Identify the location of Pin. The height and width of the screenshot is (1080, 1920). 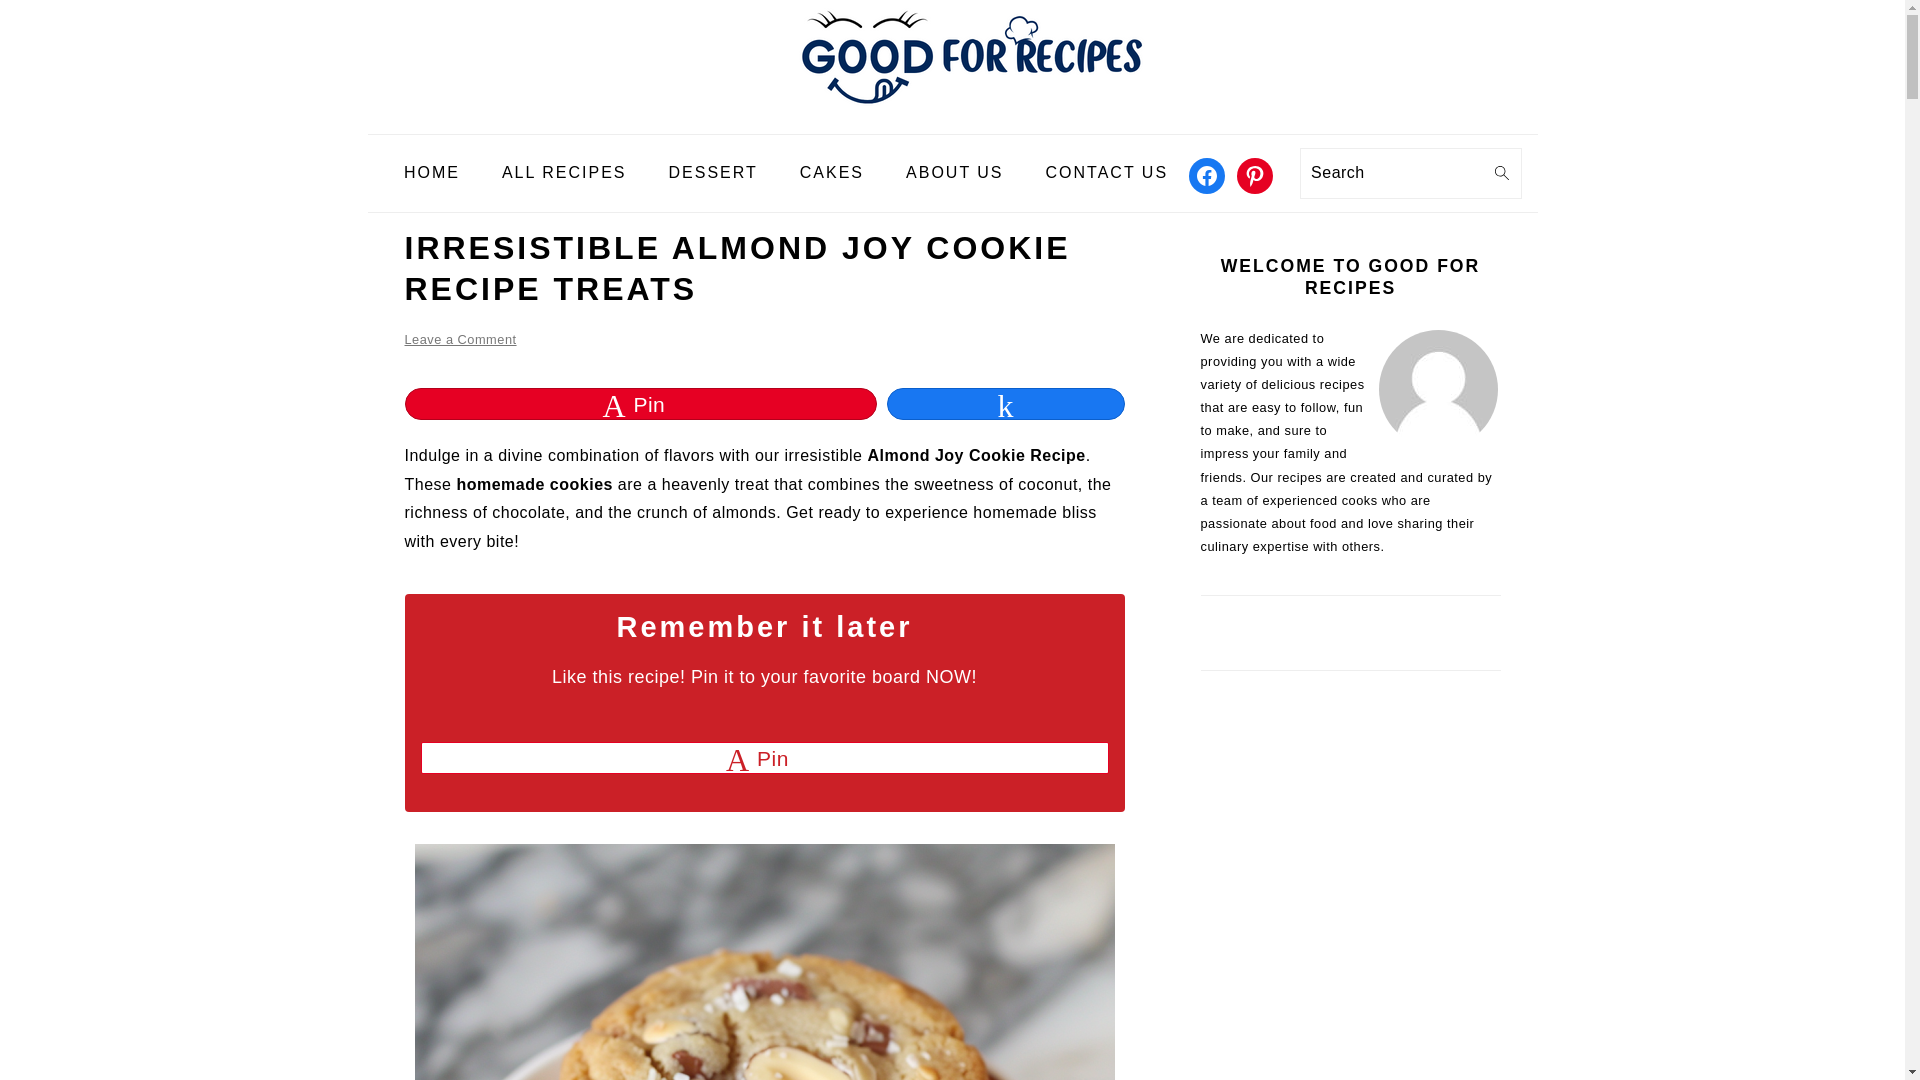
(641, 404).